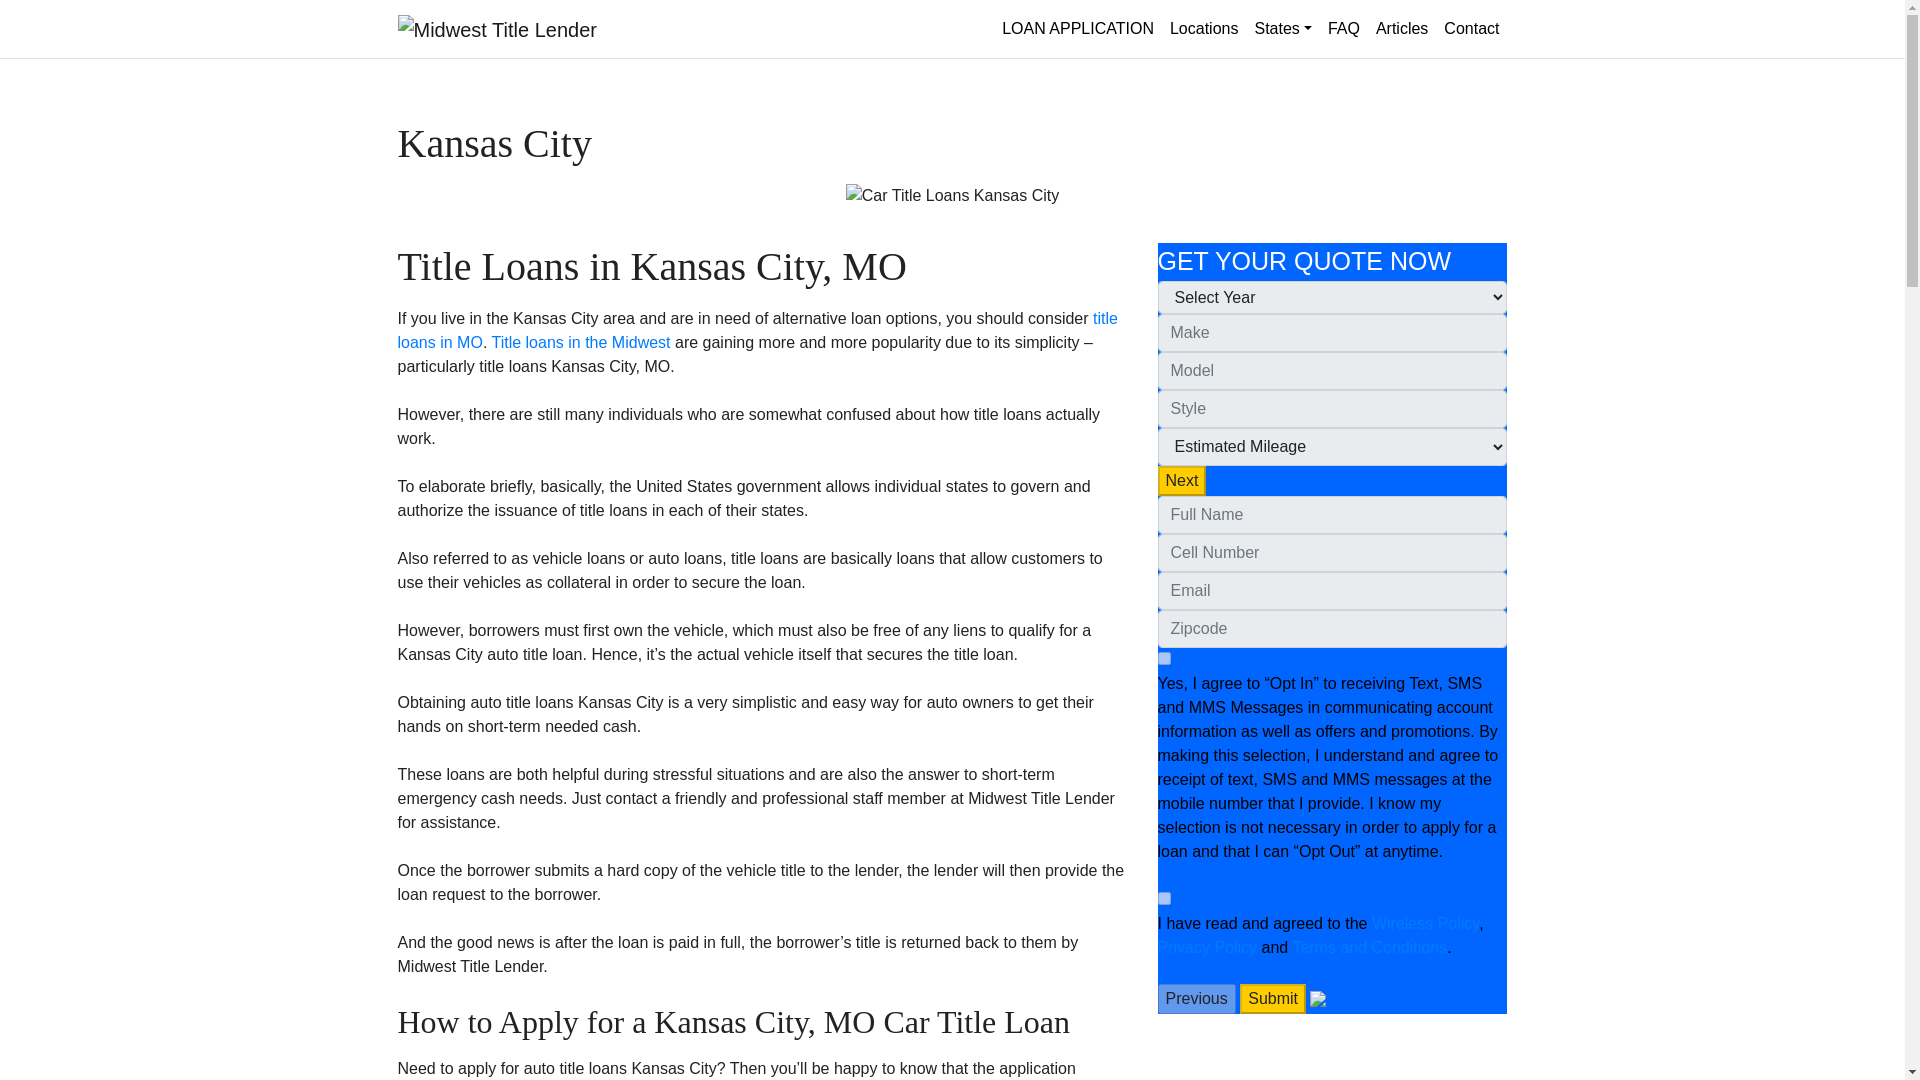 This screenshot has width=1920, height=1080. Describe the element at coordinates (1282, 28) in the screenshot. I see `States` at that location.